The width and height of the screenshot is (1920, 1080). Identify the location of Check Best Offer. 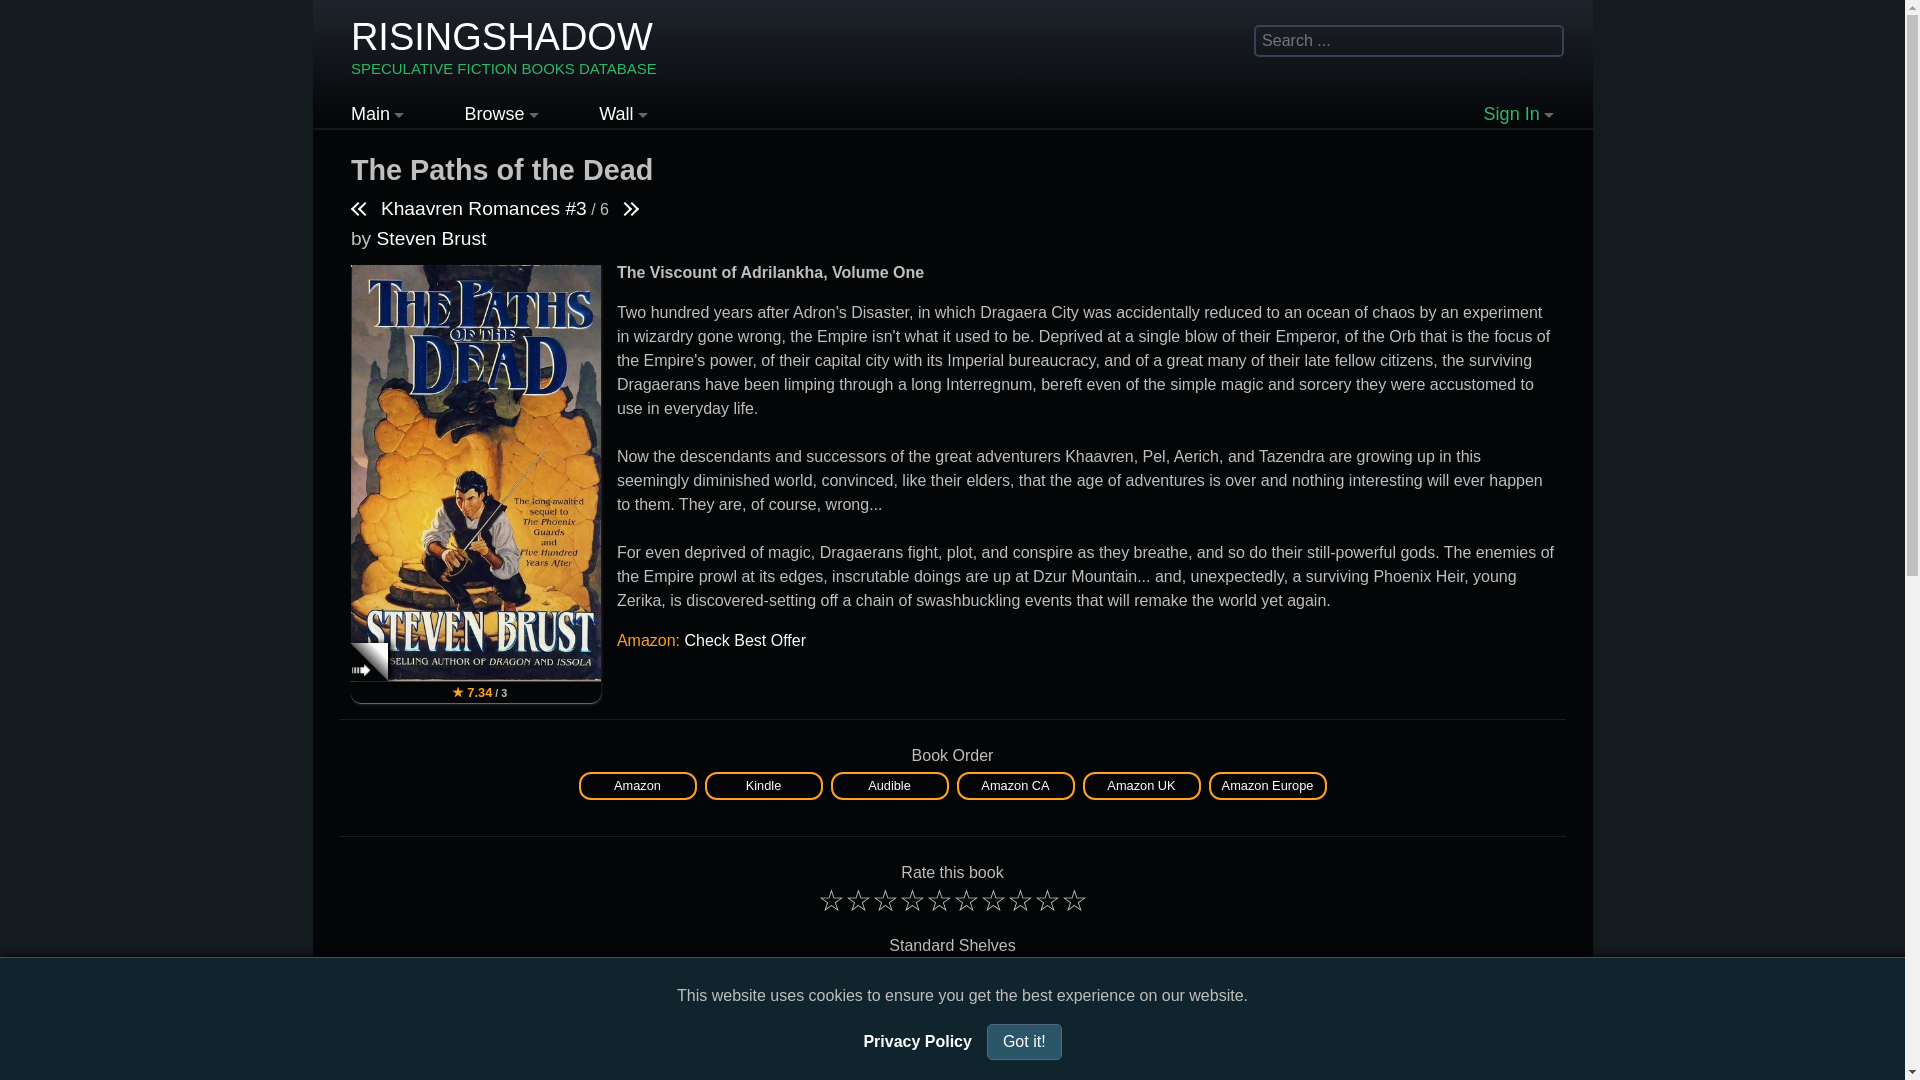
(744, 640).